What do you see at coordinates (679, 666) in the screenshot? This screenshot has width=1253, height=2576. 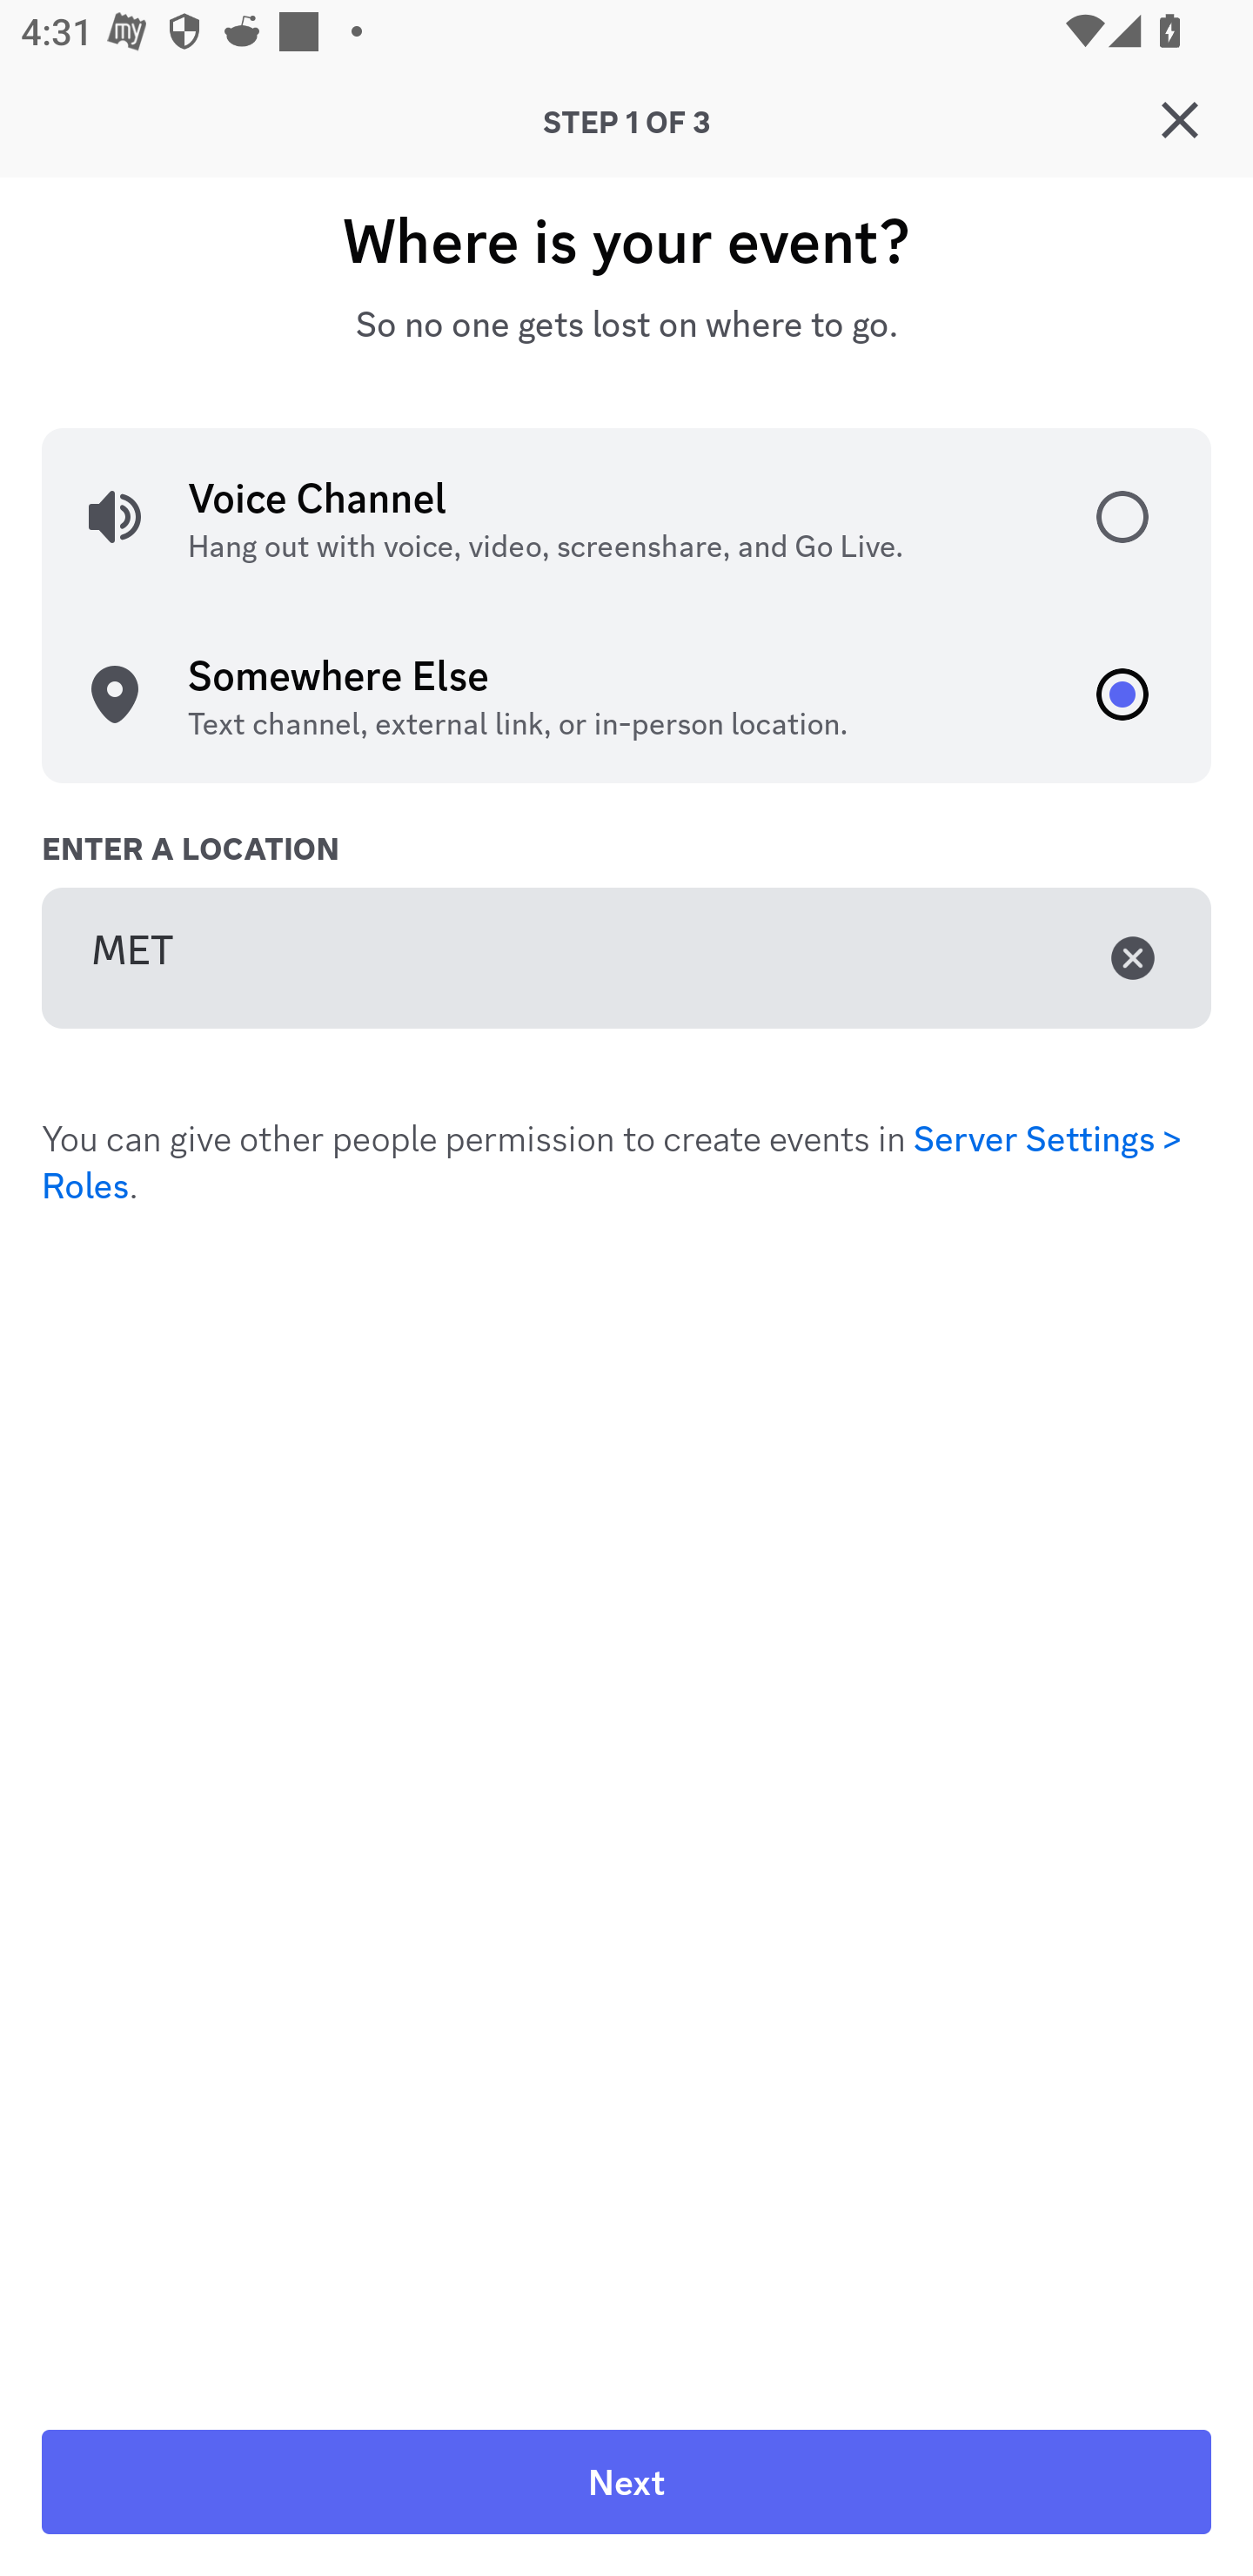 I see `Text Channels` at bounding box center [679, 666].